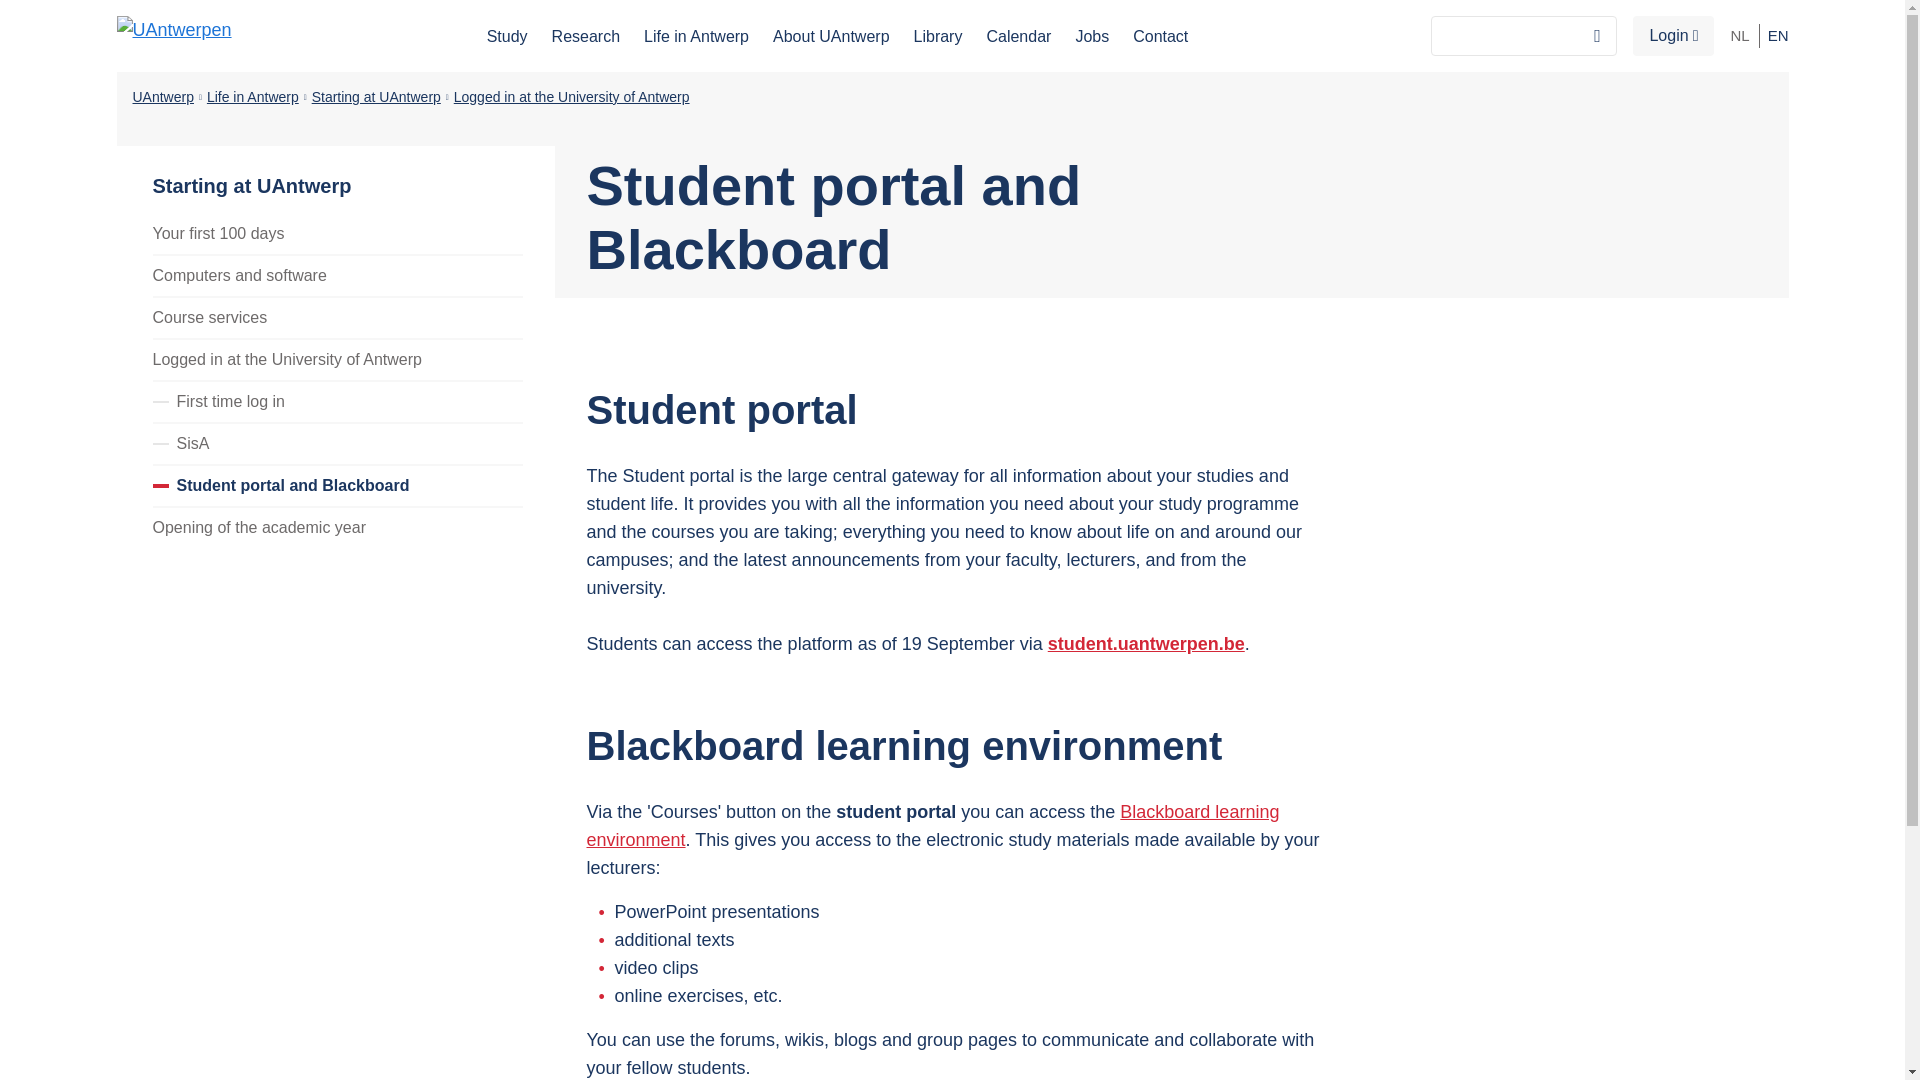  I want to click on Course services, so click(336, 316).